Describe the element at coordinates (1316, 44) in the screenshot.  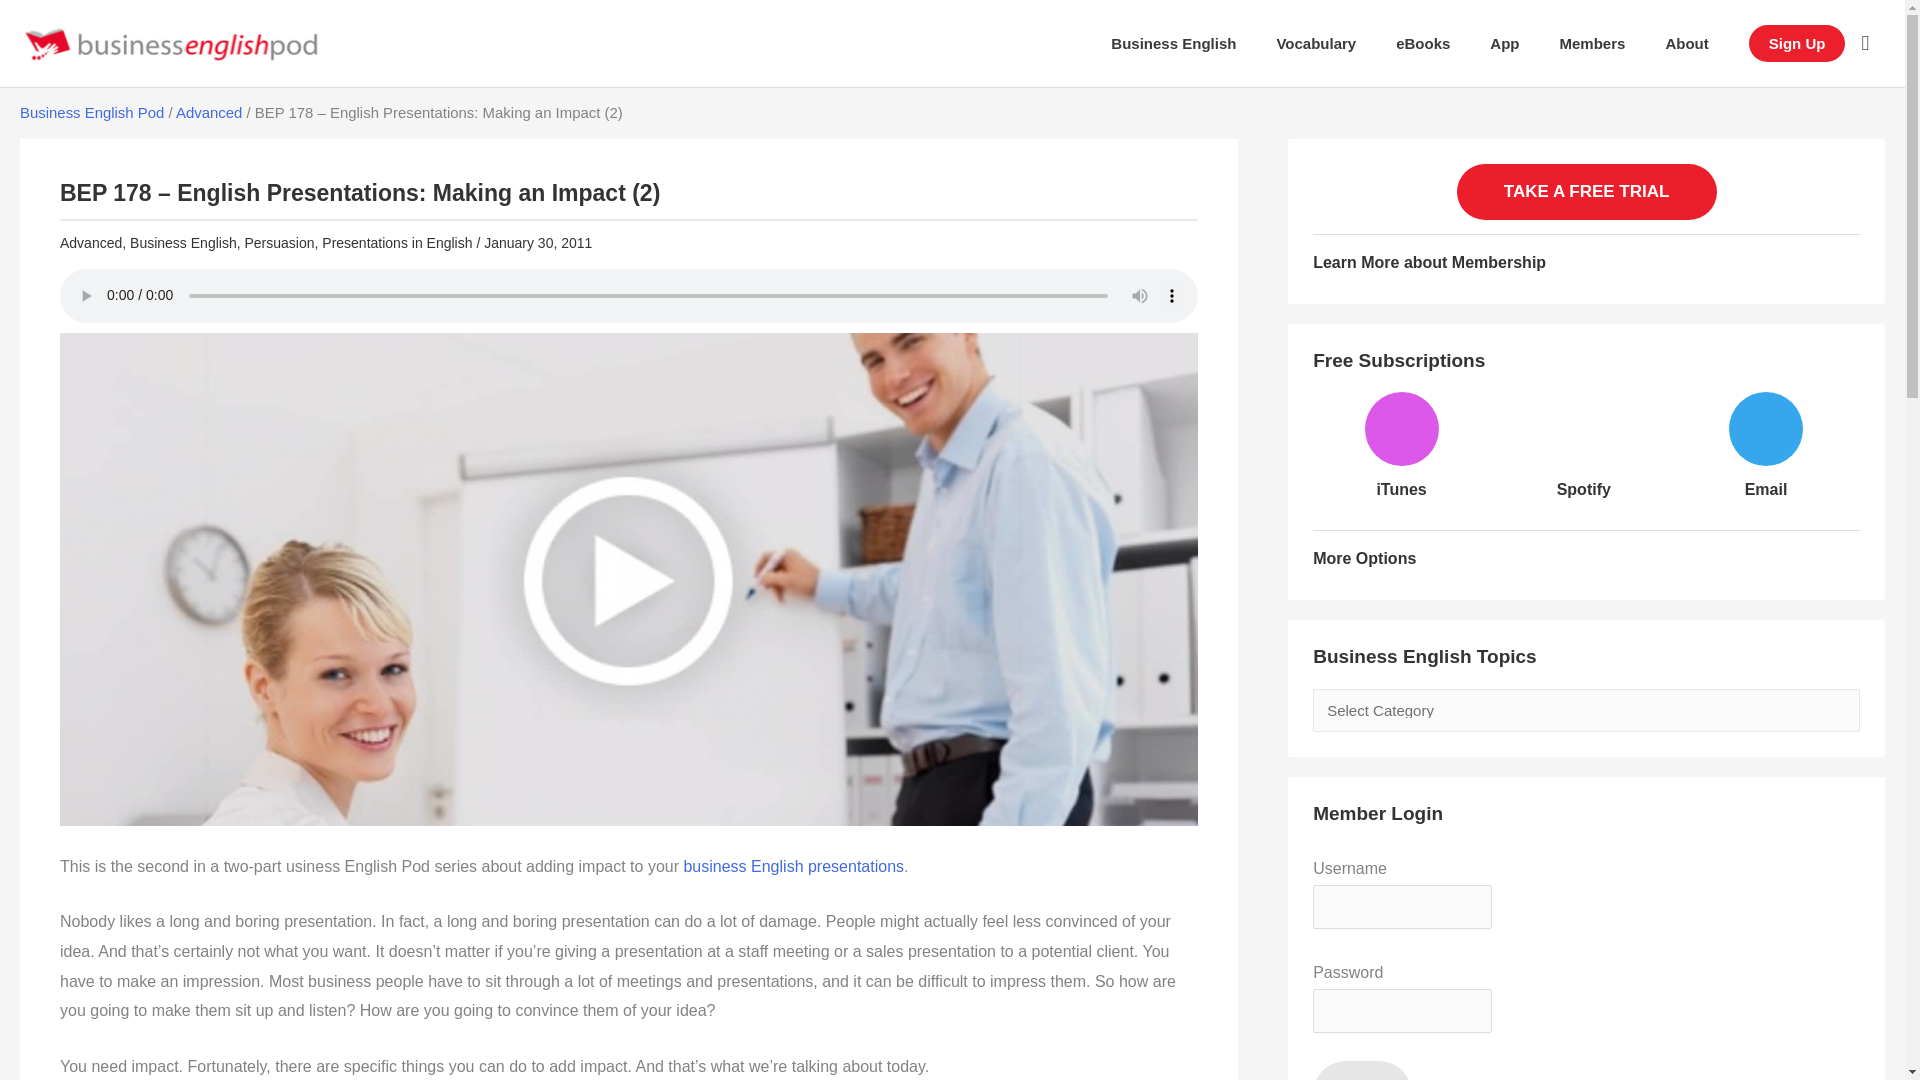
I see `Vocabulary` at that location.